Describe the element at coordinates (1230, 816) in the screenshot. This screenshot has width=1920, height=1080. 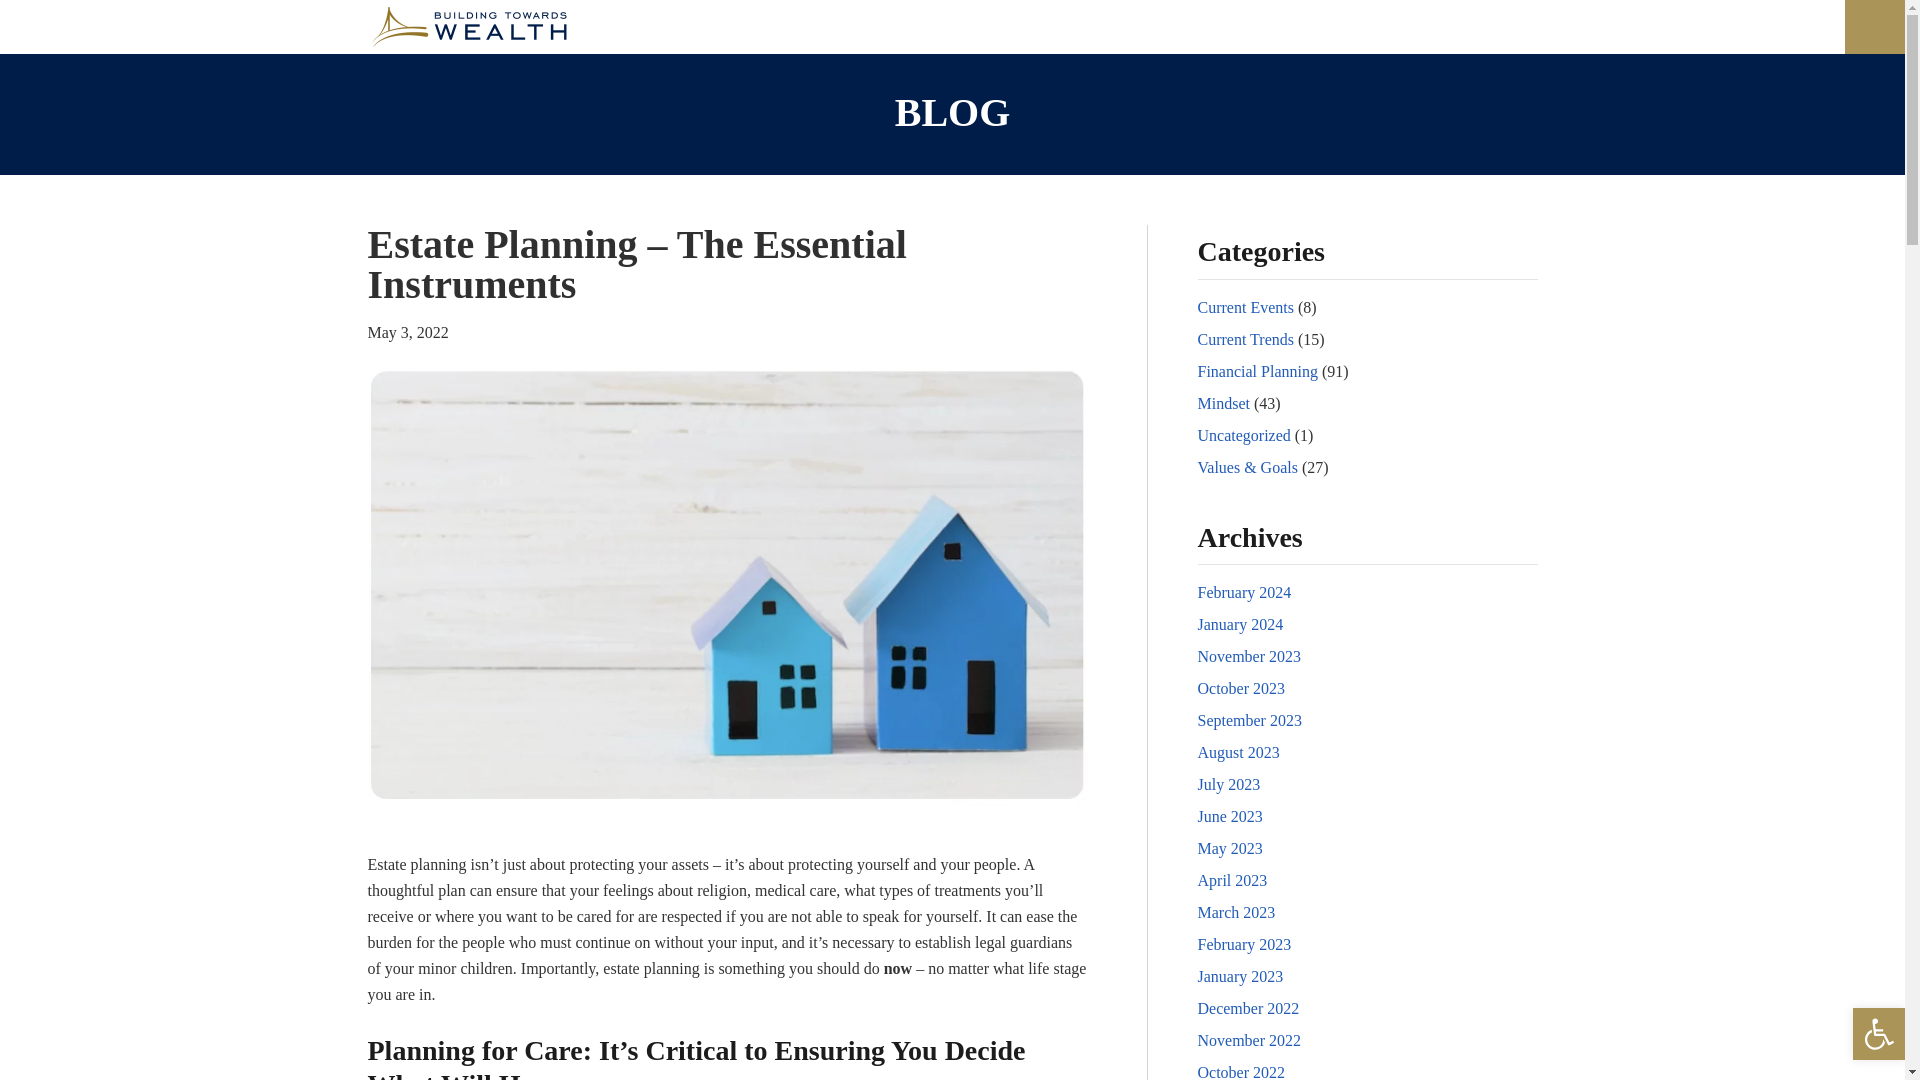
I see `June 2023` at that location.